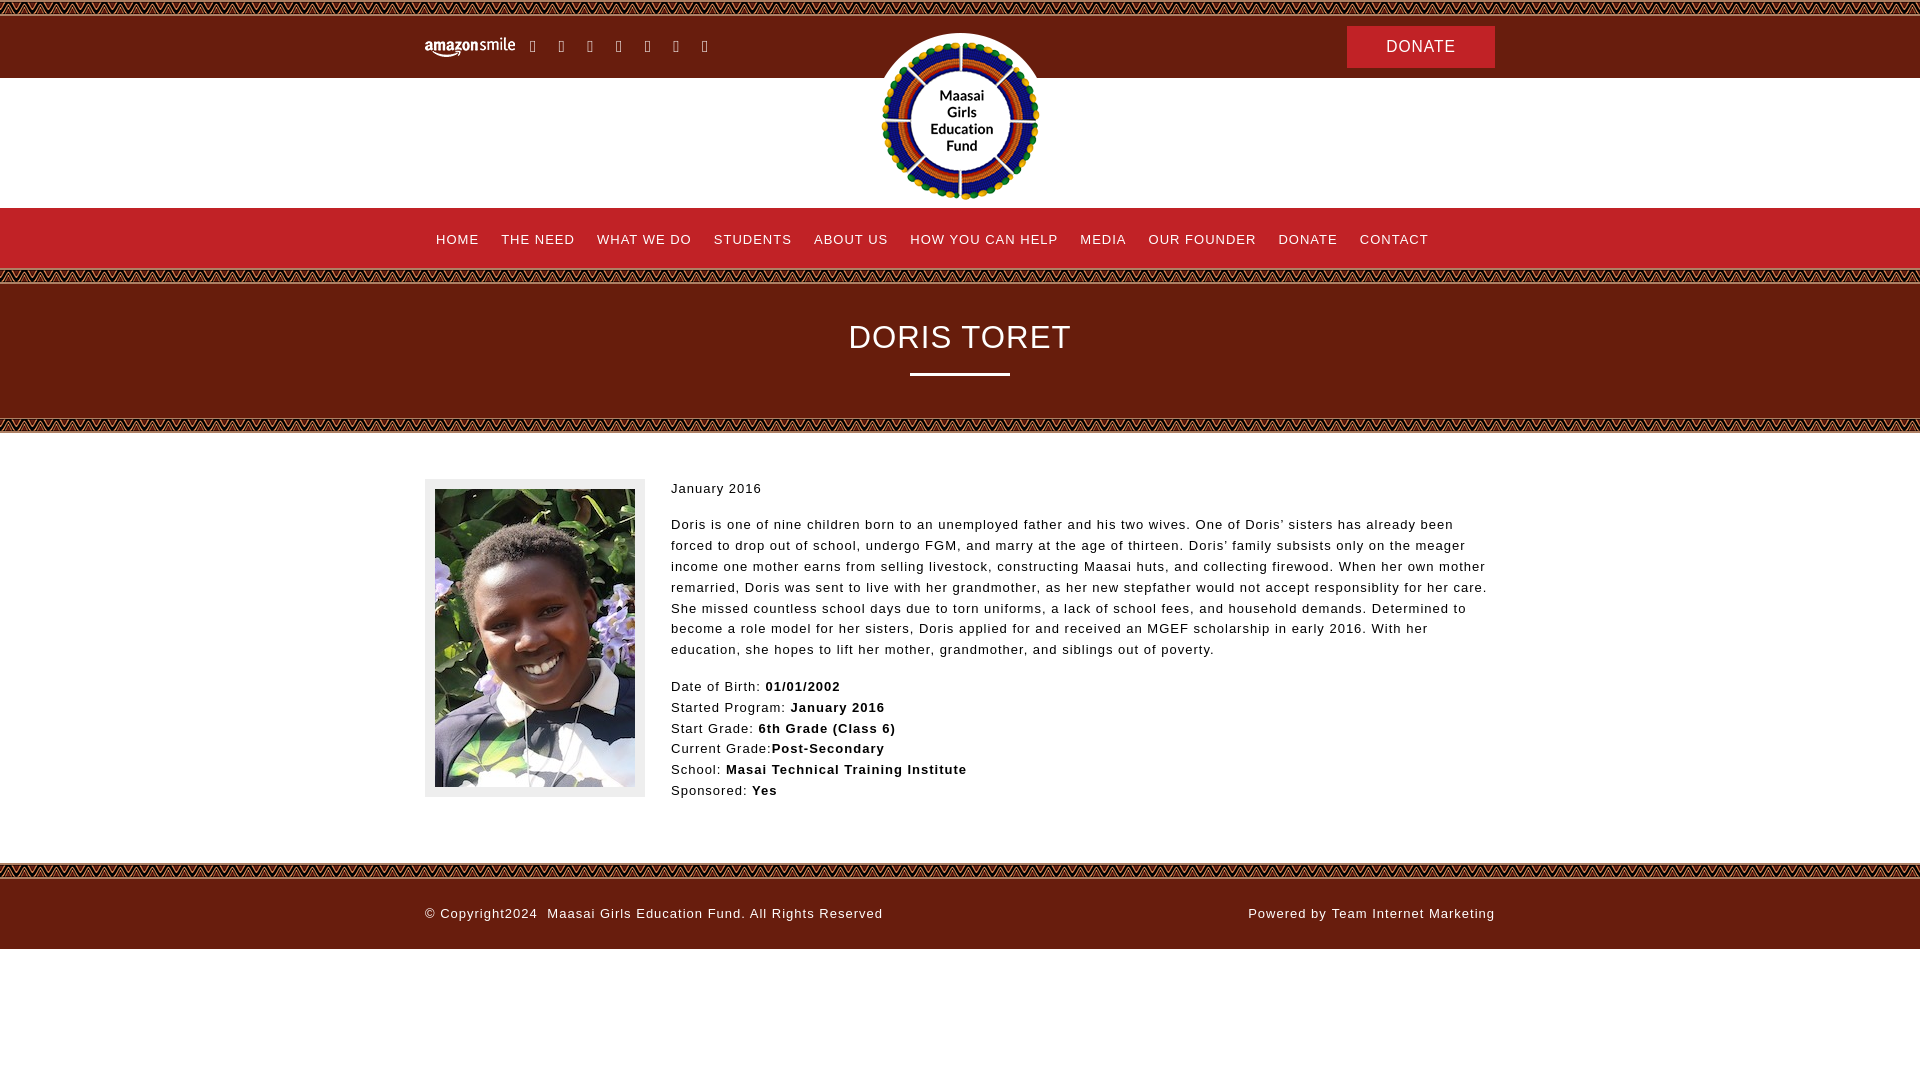  What do you see at coordinates (752, 240) in the screenshot?
I see `STUDENTS` at bounding box center [752, 240].